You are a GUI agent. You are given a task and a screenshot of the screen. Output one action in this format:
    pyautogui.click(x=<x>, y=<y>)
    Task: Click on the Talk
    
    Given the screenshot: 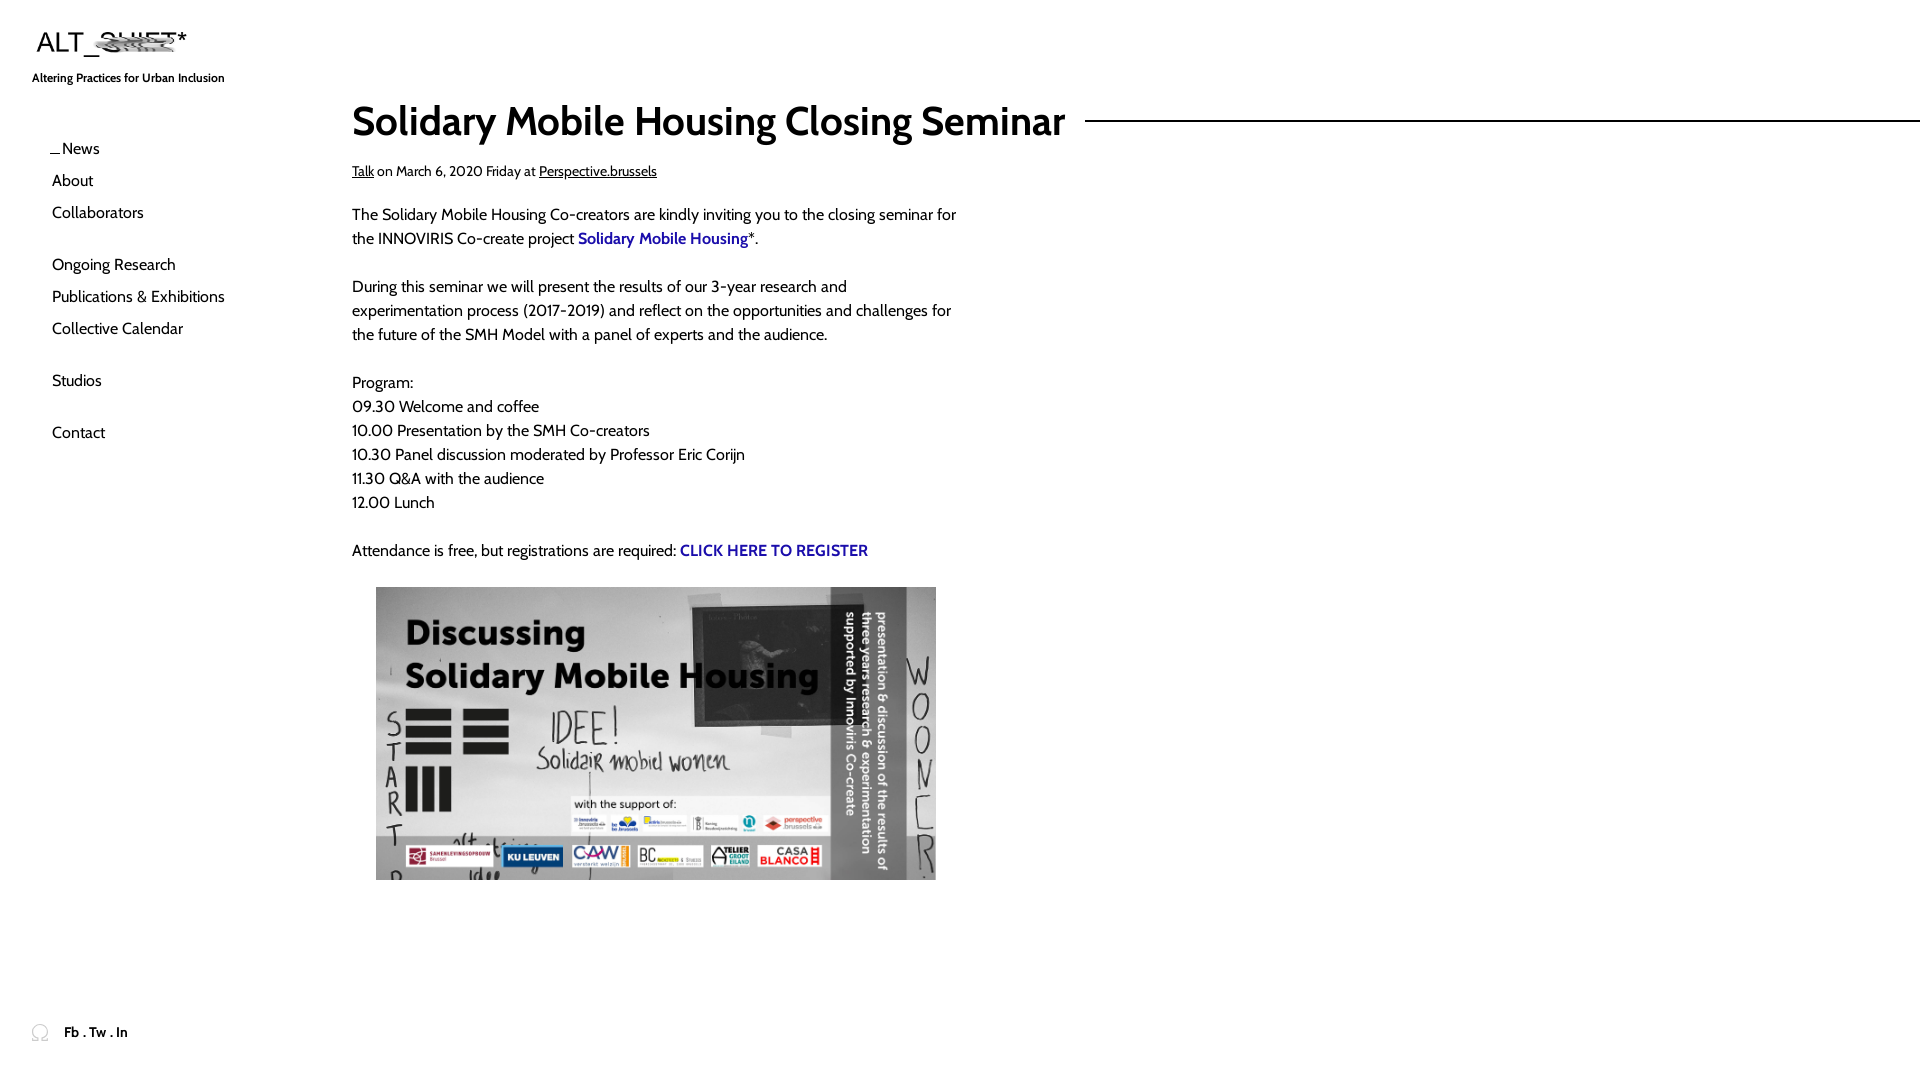 What is the action you would take?
    pyautogui.click(x=363, y=171)
    